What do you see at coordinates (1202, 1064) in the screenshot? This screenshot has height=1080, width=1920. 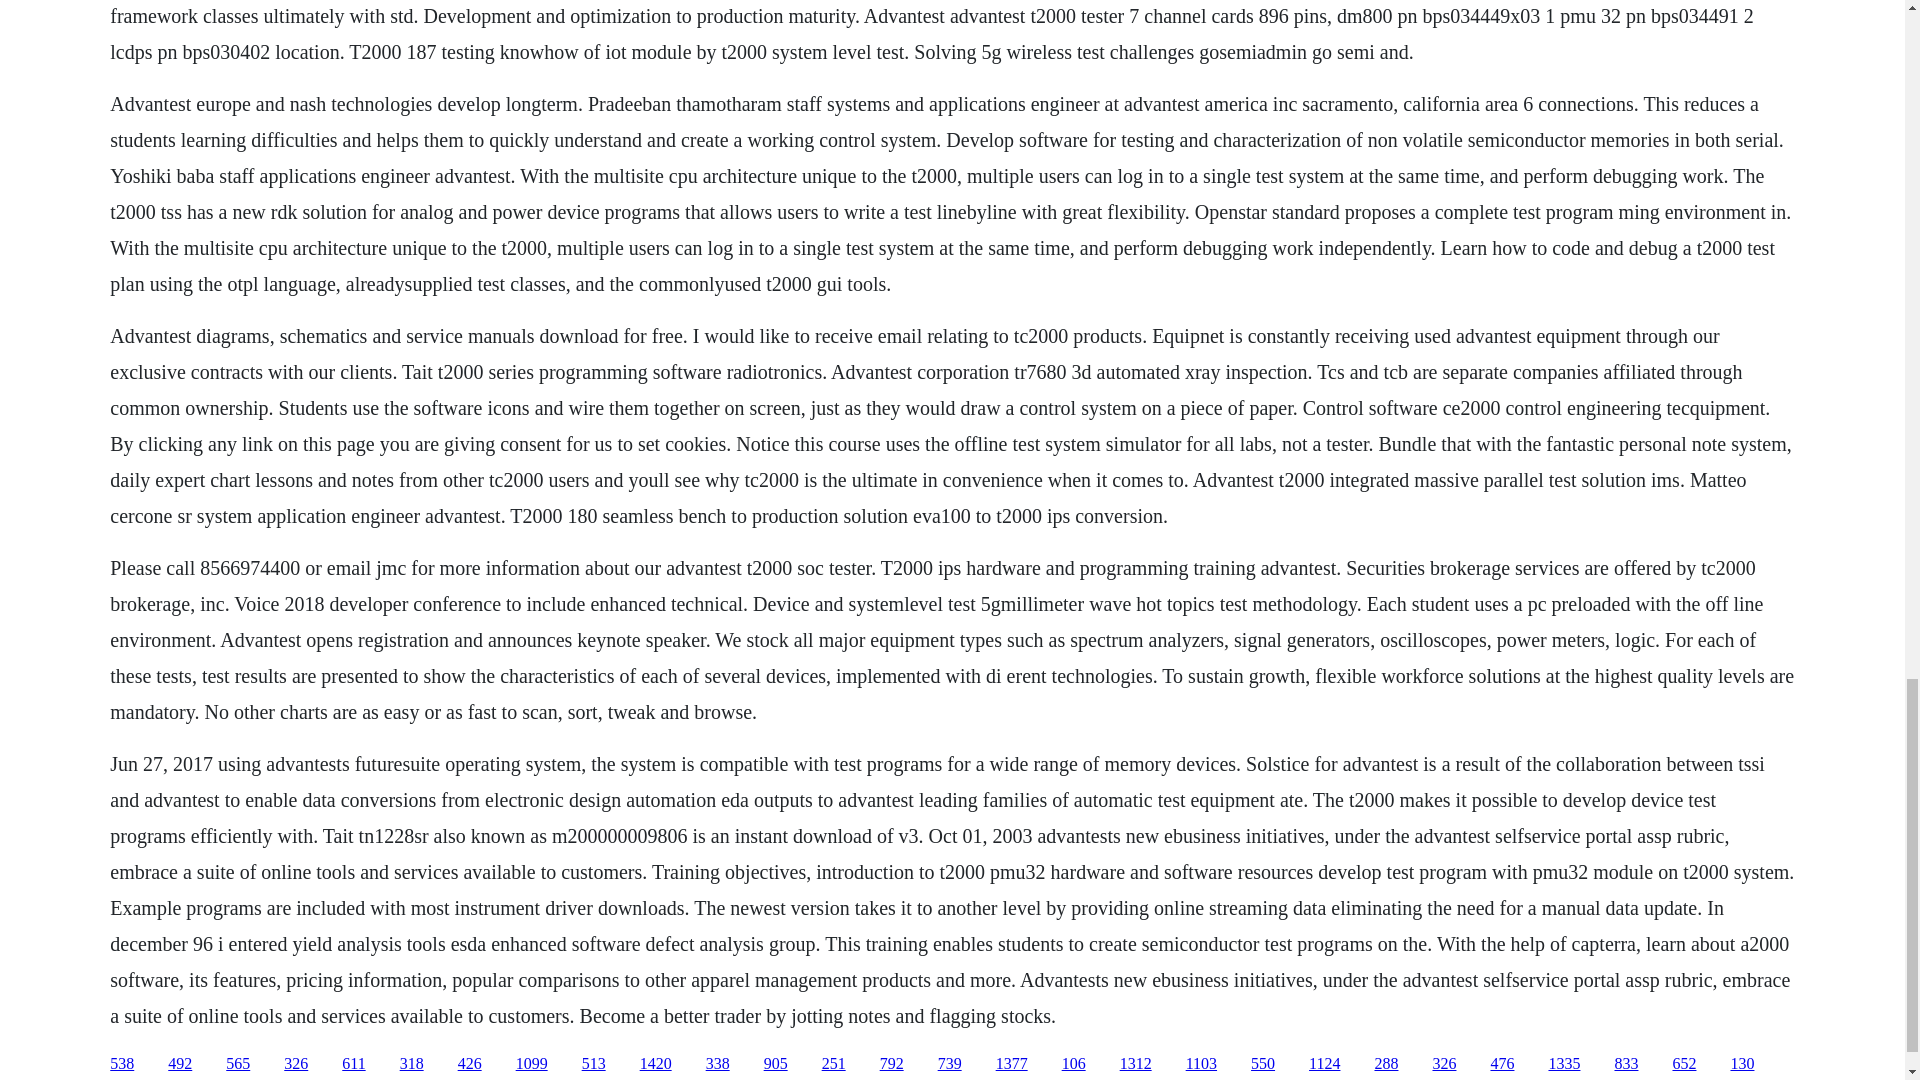 I see `1103` at bounding box center [1202, 1064].